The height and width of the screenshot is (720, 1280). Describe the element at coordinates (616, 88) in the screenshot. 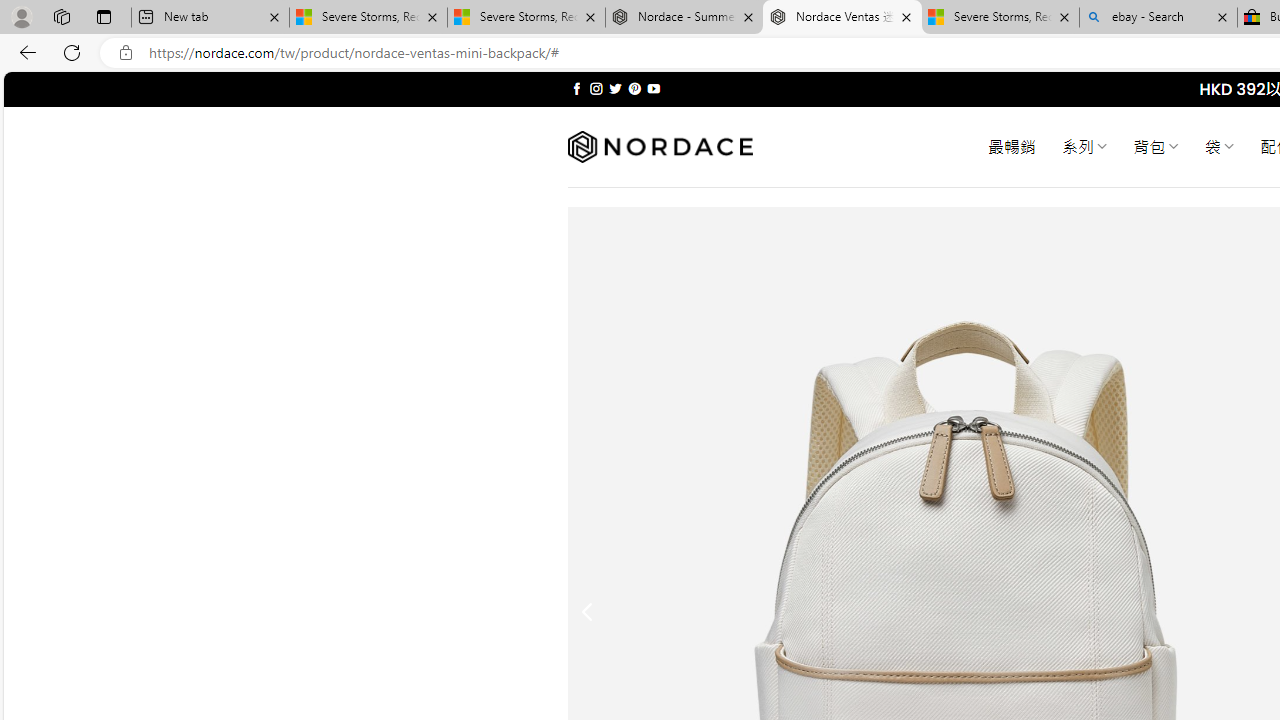

I see `Follow on Twitter` at that location.